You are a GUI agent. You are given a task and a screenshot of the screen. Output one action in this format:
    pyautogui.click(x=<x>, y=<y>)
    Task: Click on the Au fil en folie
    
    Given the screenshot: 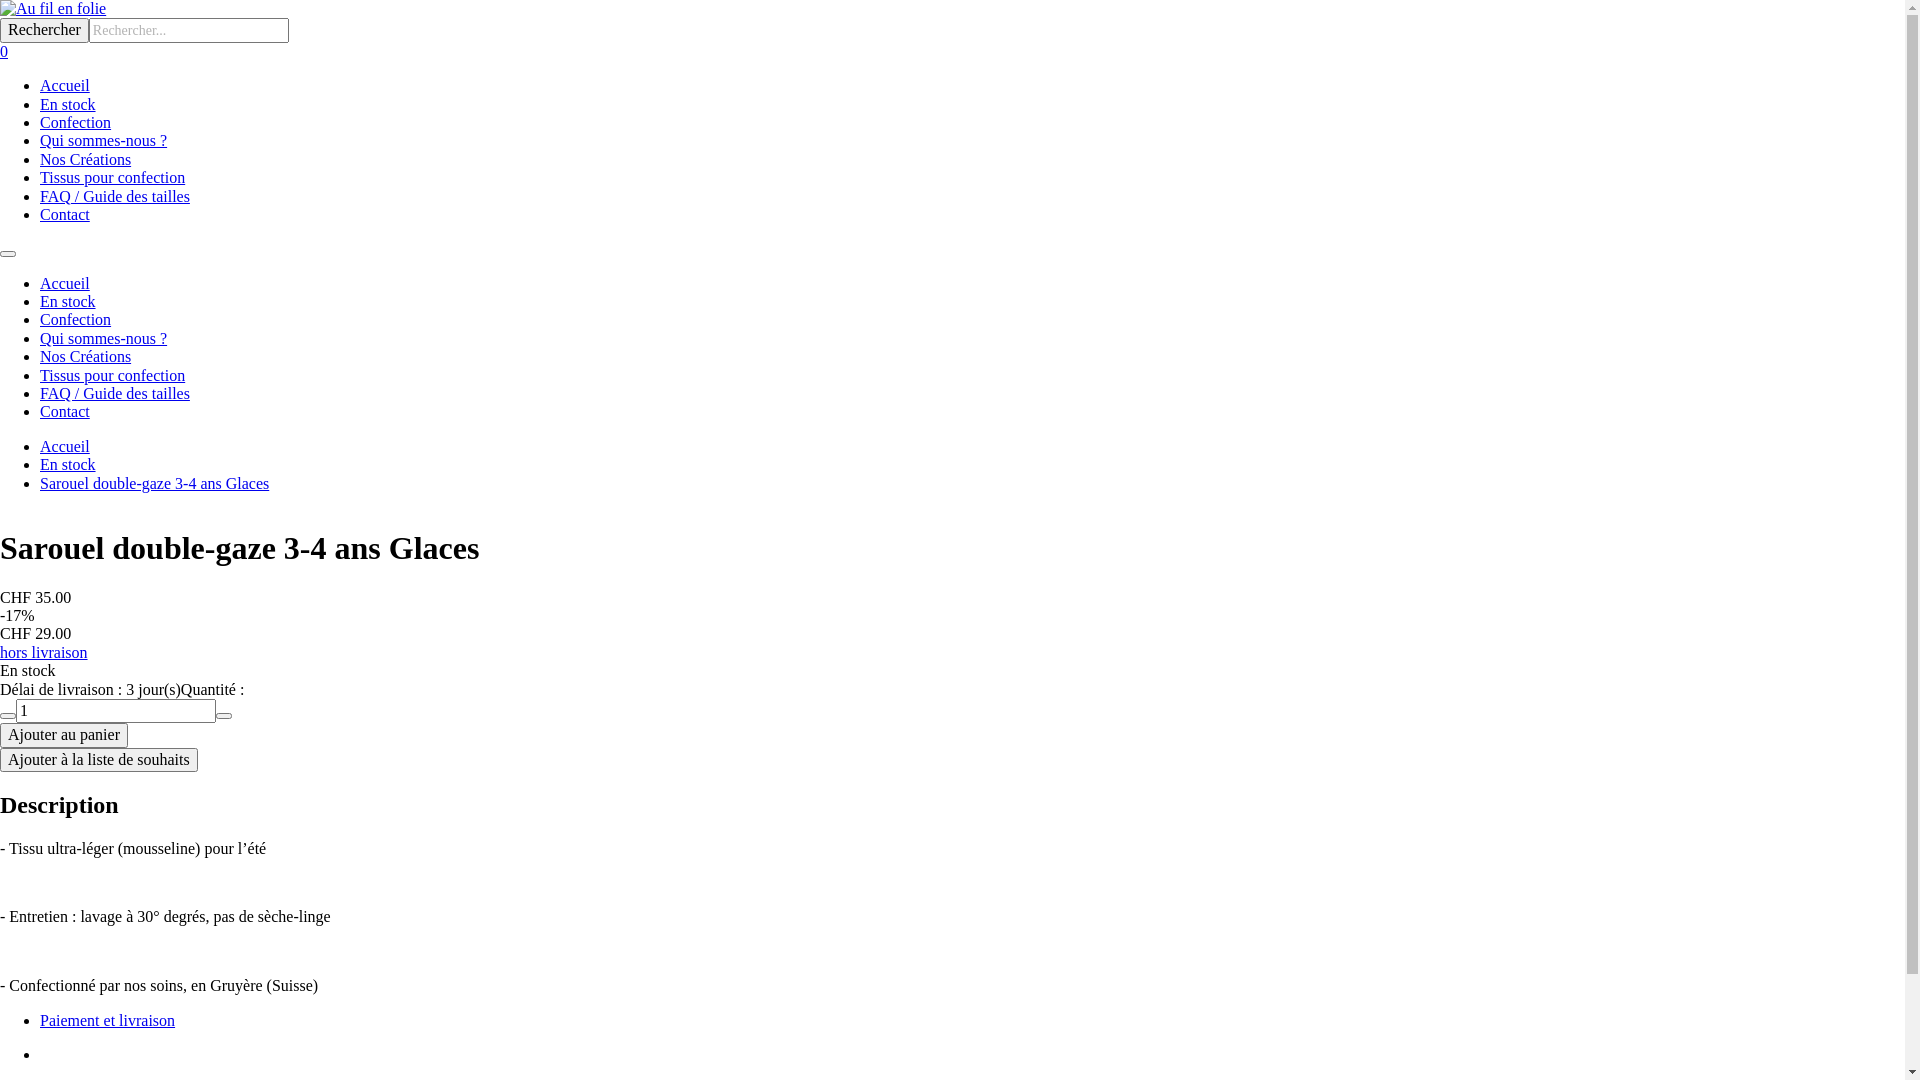 What is the action you would take?
    pyautogui.click(x=952, y=9)
    